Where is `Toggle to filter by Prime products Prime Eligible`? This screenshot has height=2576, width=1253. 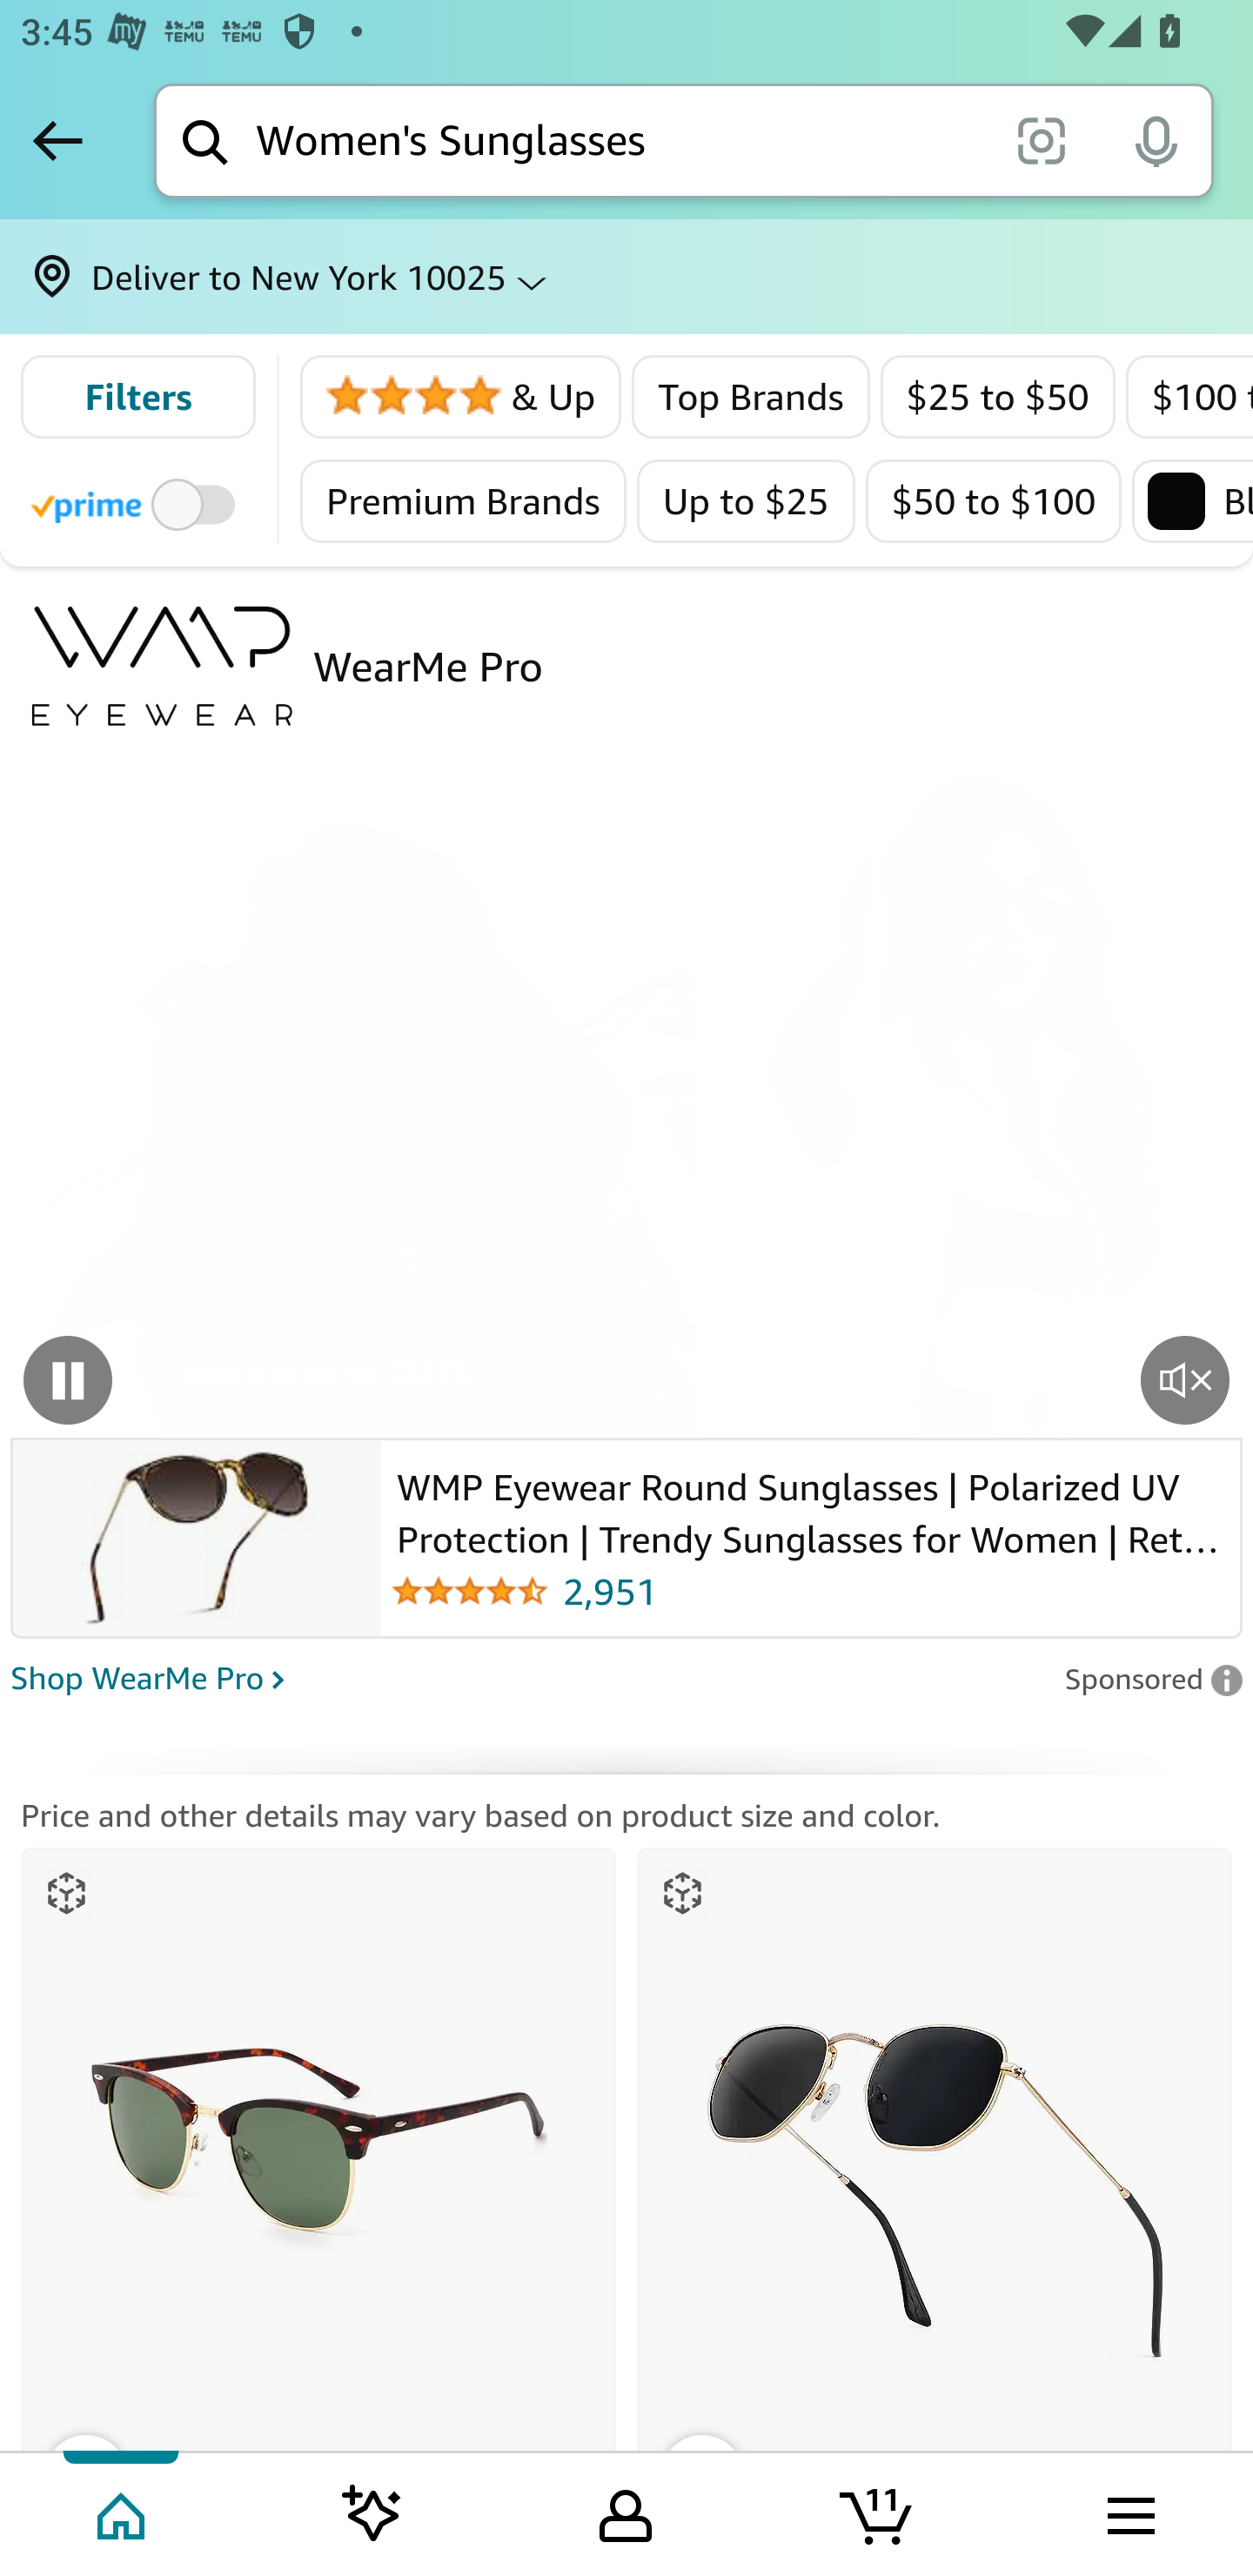 Toggle to filter by Prime products Prime Eligible is located at coordinates (137, 503).